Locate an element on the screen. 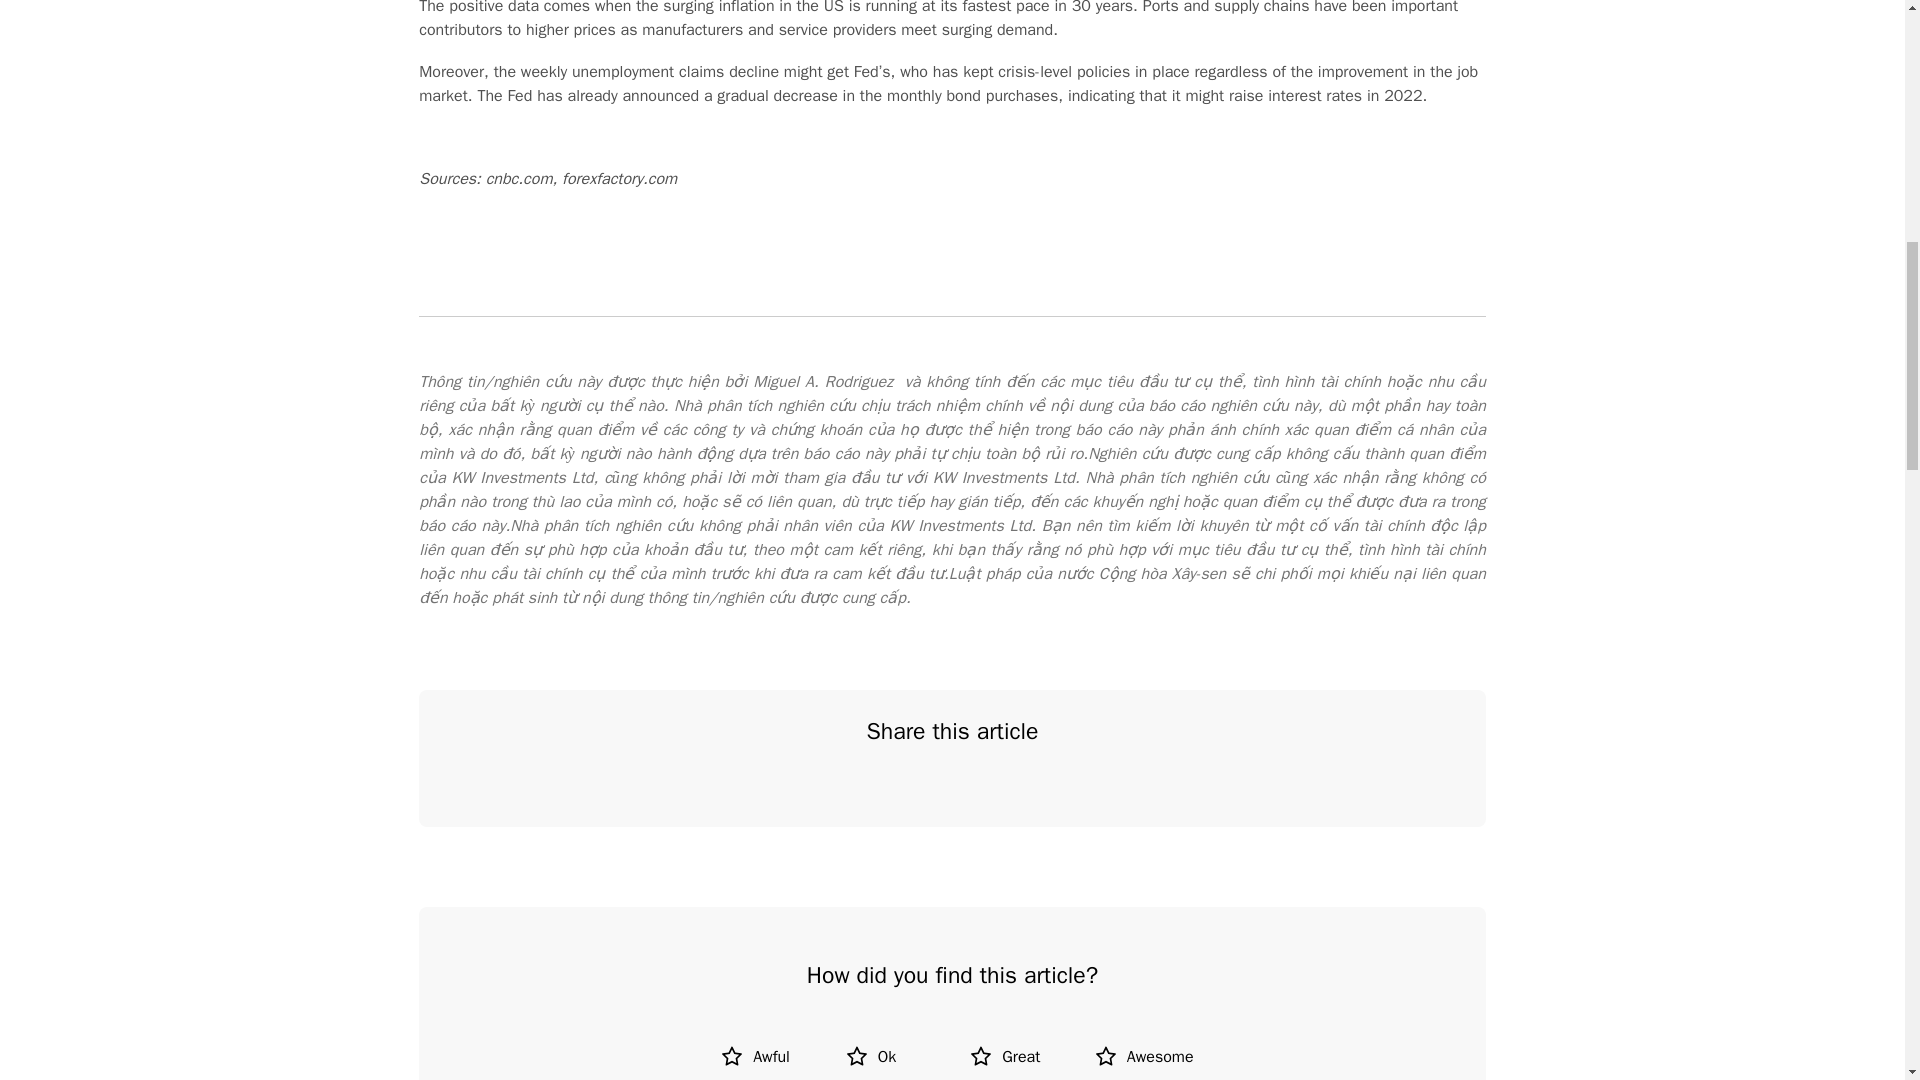 The height and width of the screenshot is (1080, 1920). Article Hero is located at coordinates (890, 788).